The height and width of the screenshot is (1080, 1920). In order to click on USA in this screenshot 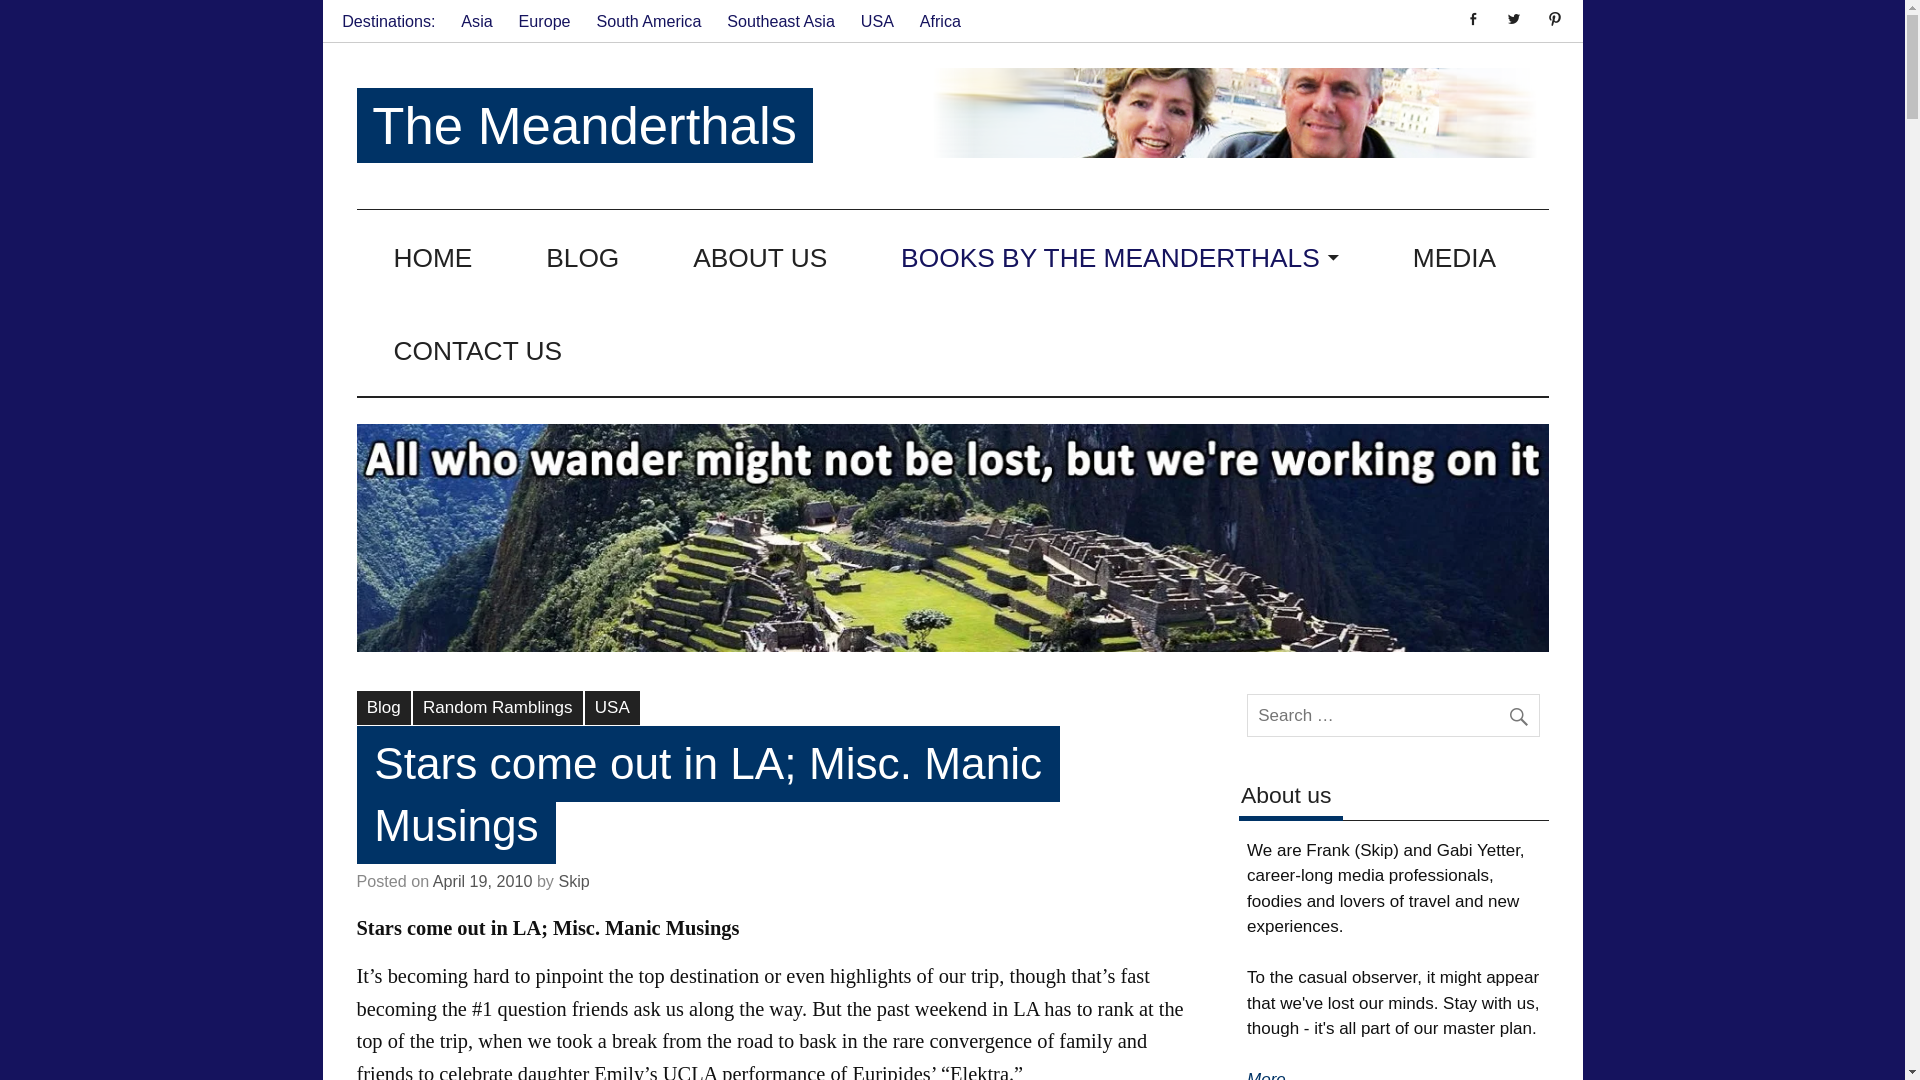, I will do `click(877, 21)`.